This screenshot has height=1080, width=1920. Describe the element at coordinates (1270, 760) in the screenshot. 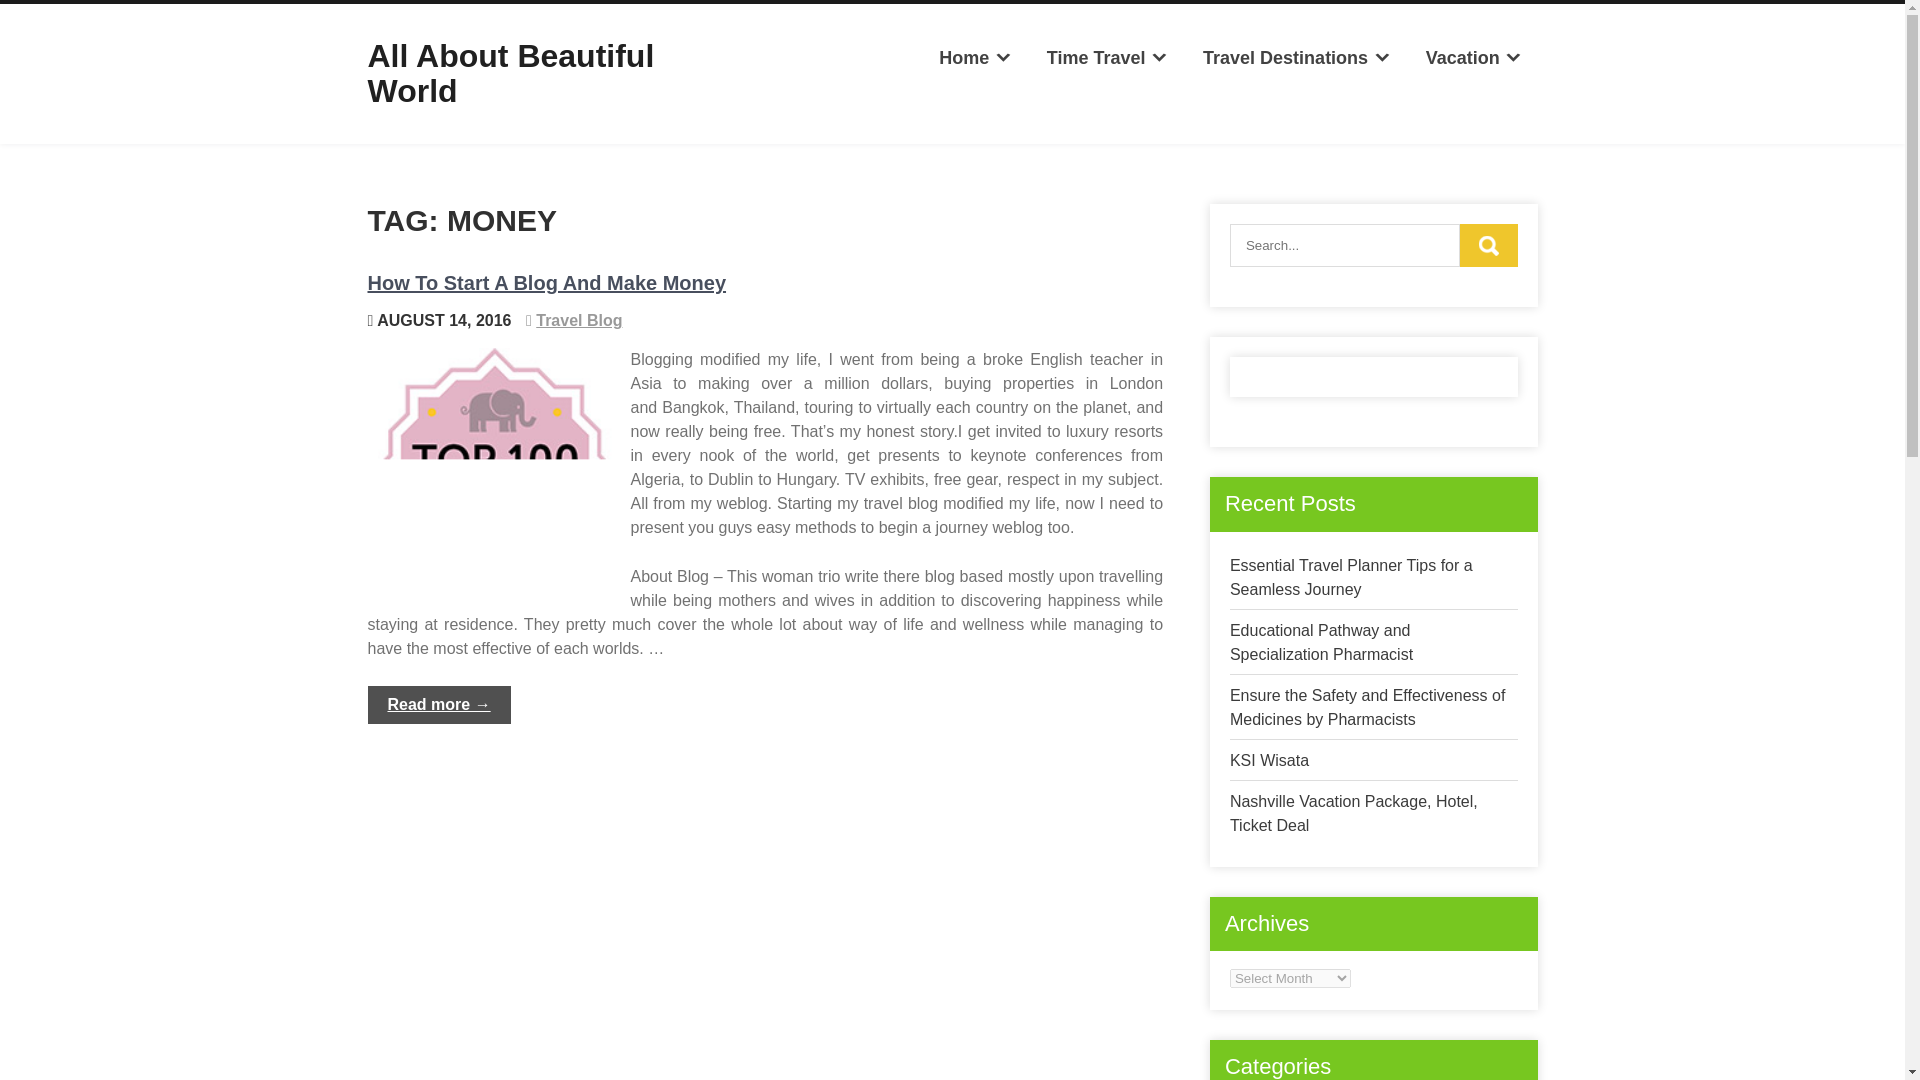

I see `KSI Wisata` at that location.